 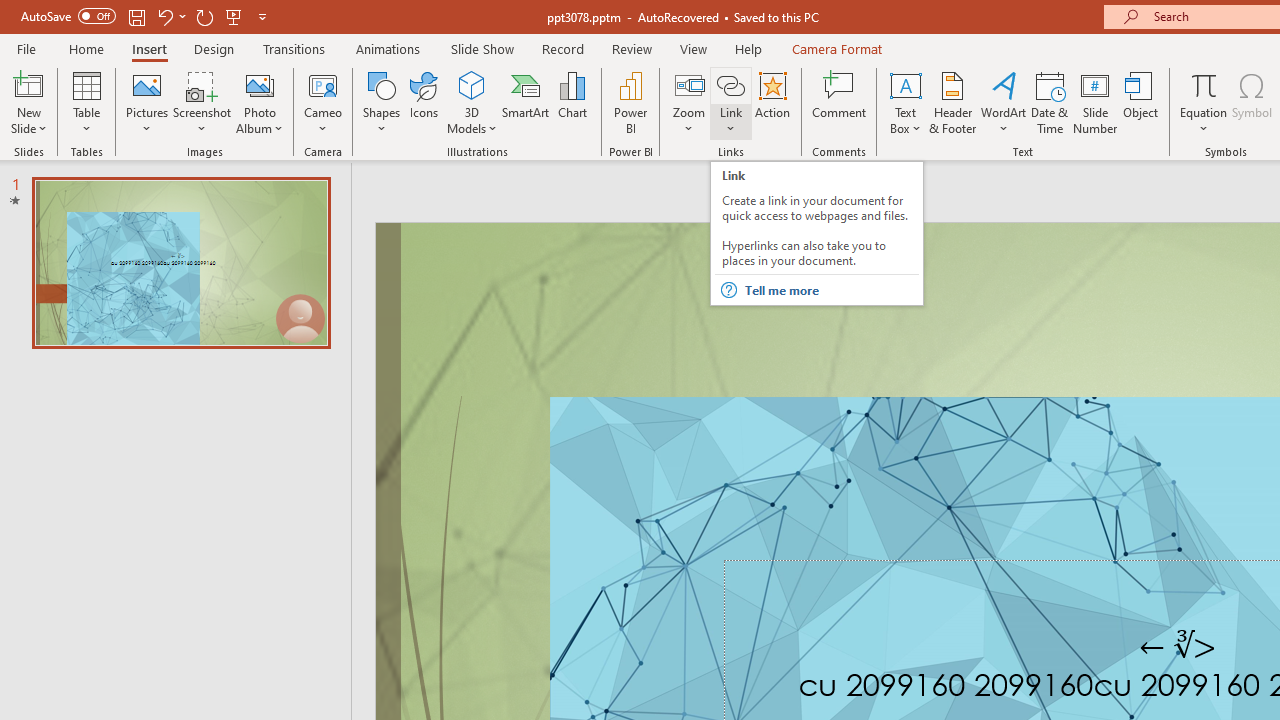 What do you see at coordinates (294, 48) in the screenshot?
I see `Transitions` at bounding box center [294, 48].